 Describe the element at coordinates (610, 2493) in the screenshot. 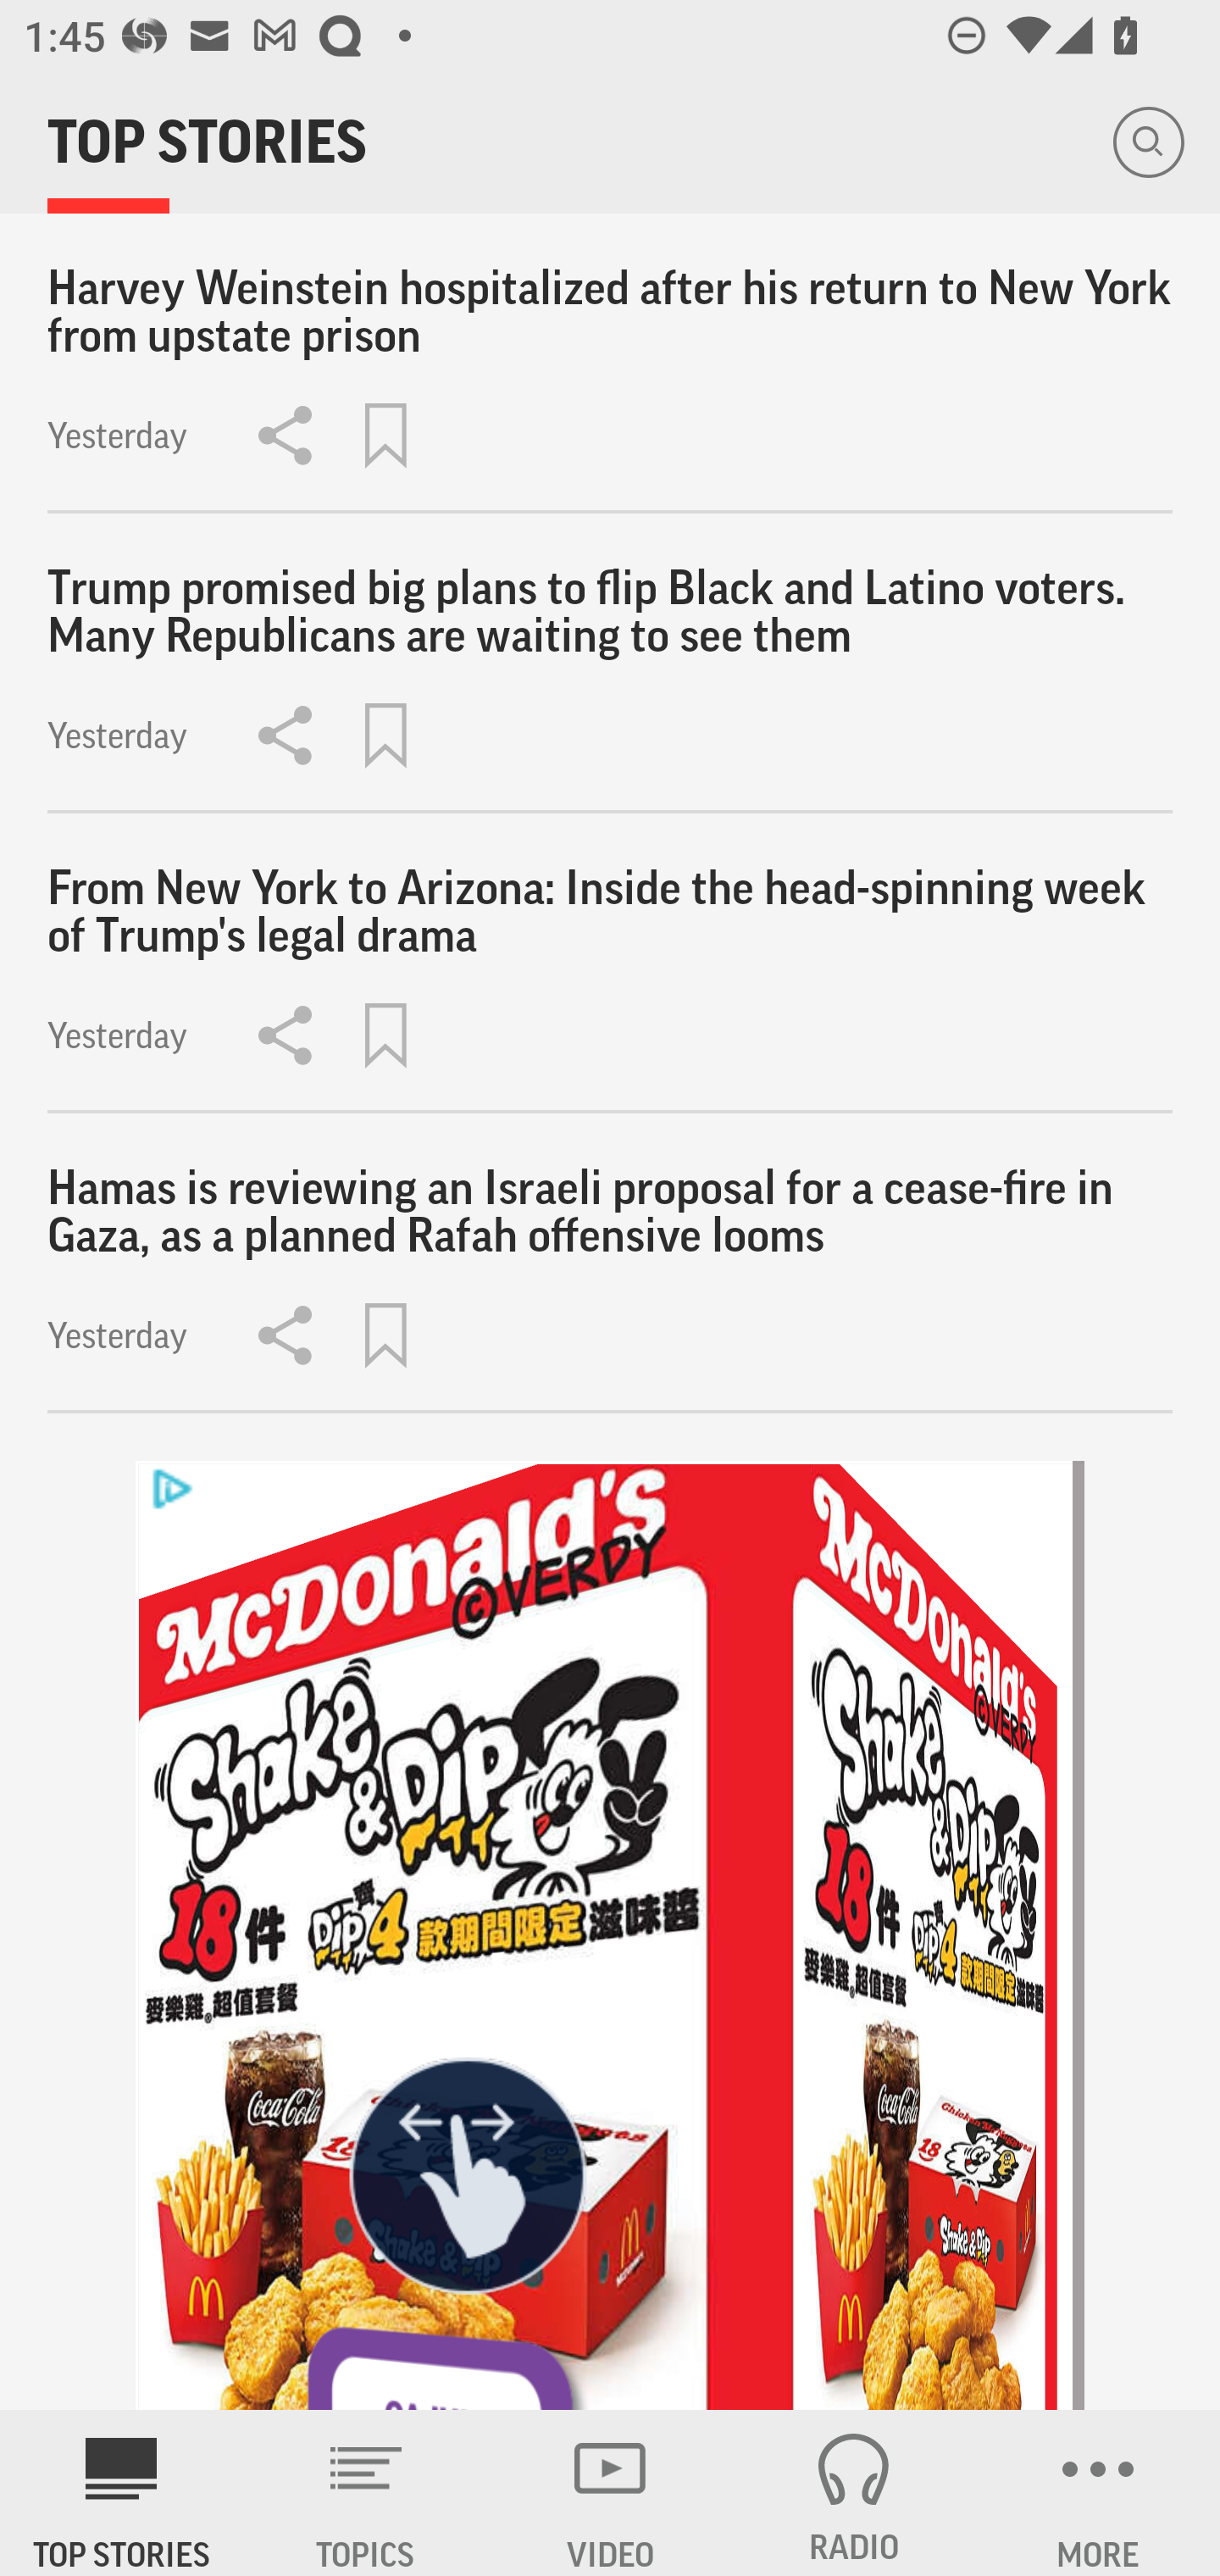

I see `VIDEO` at that location.